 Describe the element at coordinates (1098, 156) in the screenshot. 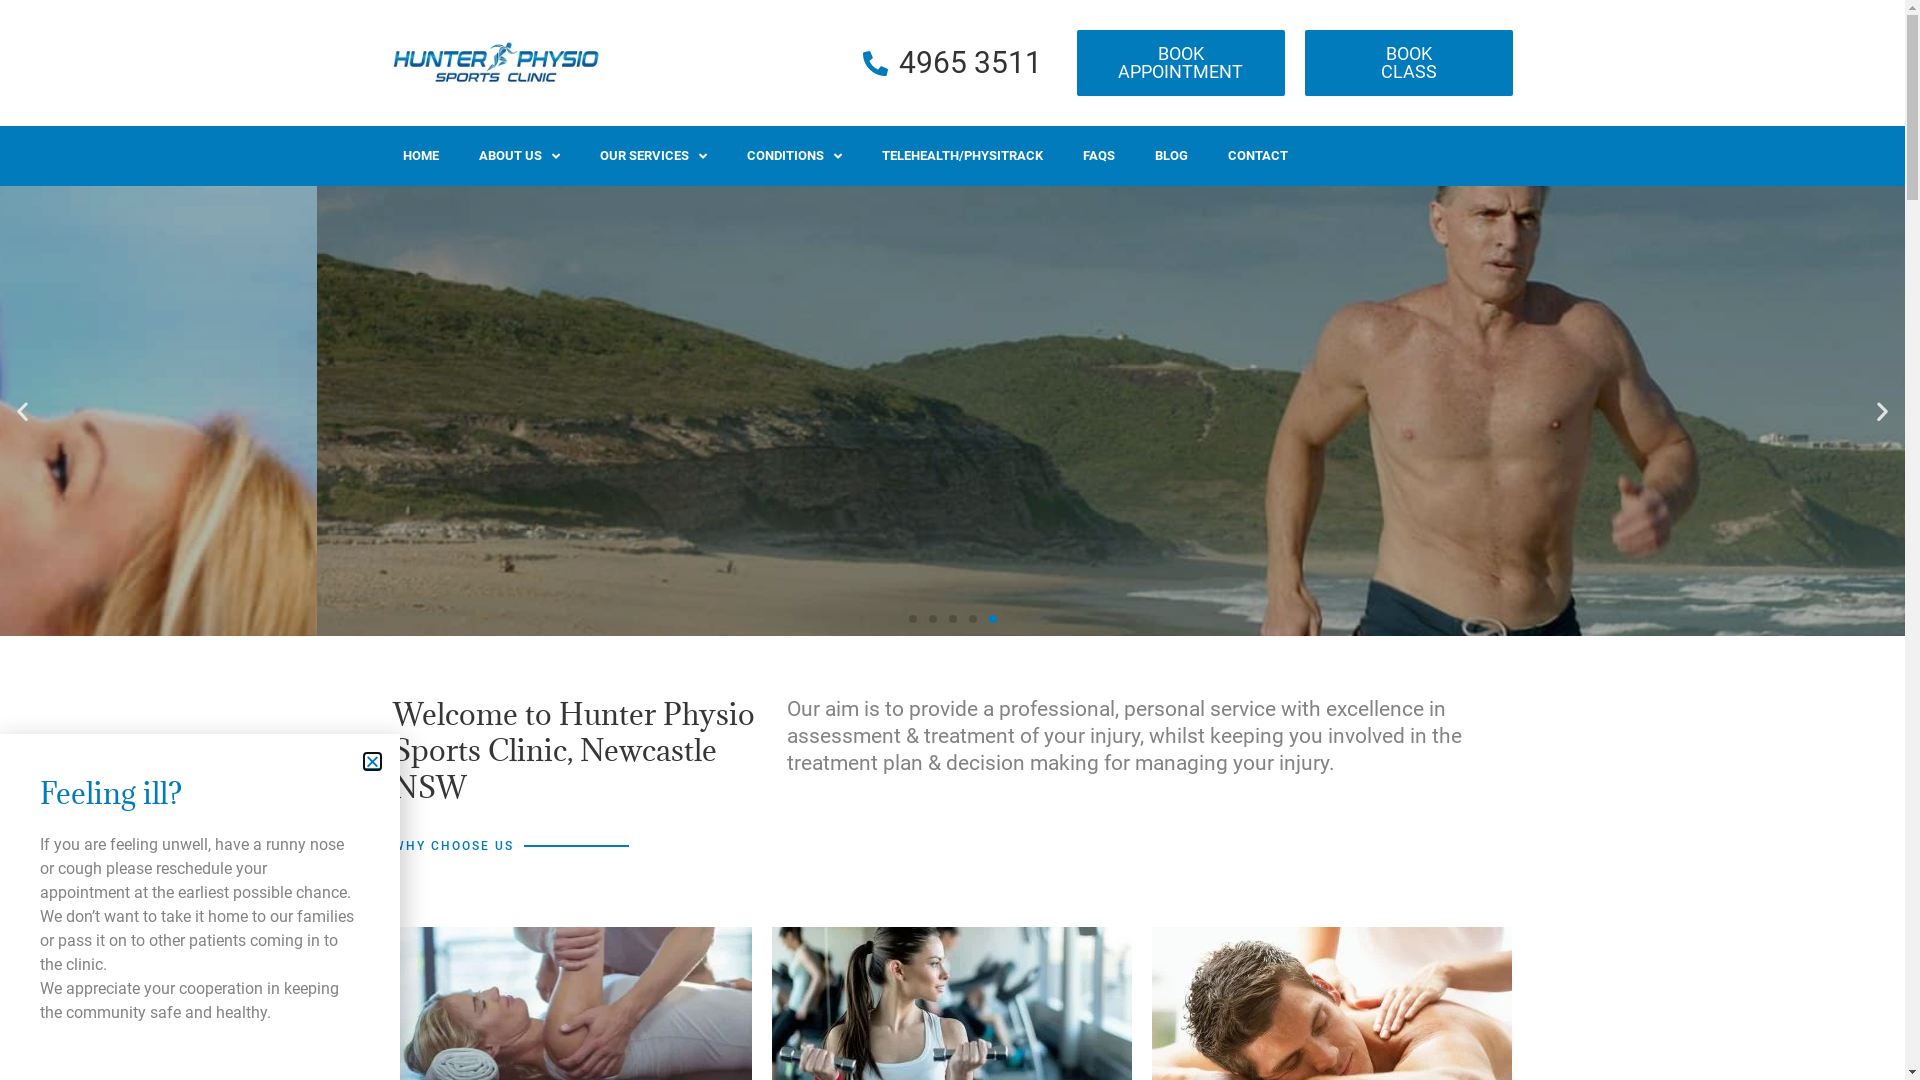

I see `FAQS` at that location.